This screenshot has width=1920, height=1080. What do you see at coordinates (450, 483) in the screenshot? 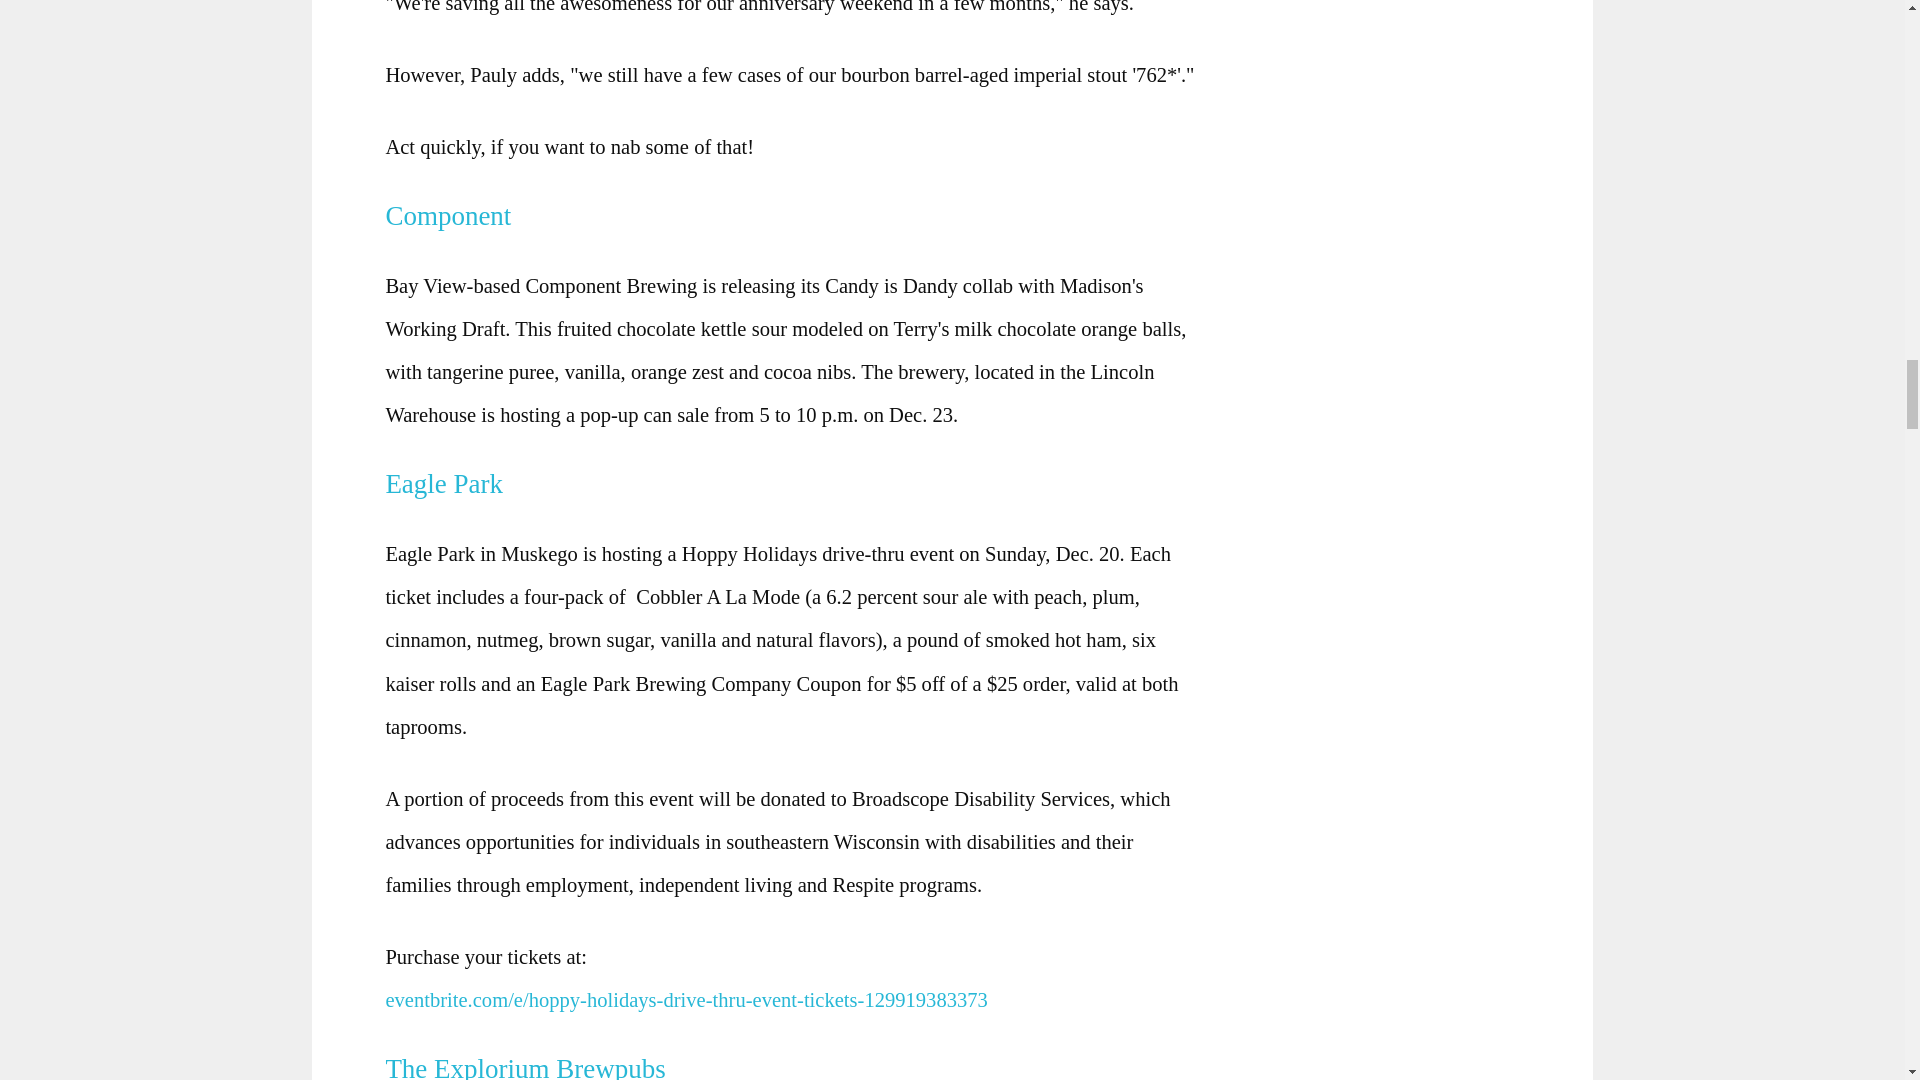
I see `Eagle Park` at bounding box center [450, 483].